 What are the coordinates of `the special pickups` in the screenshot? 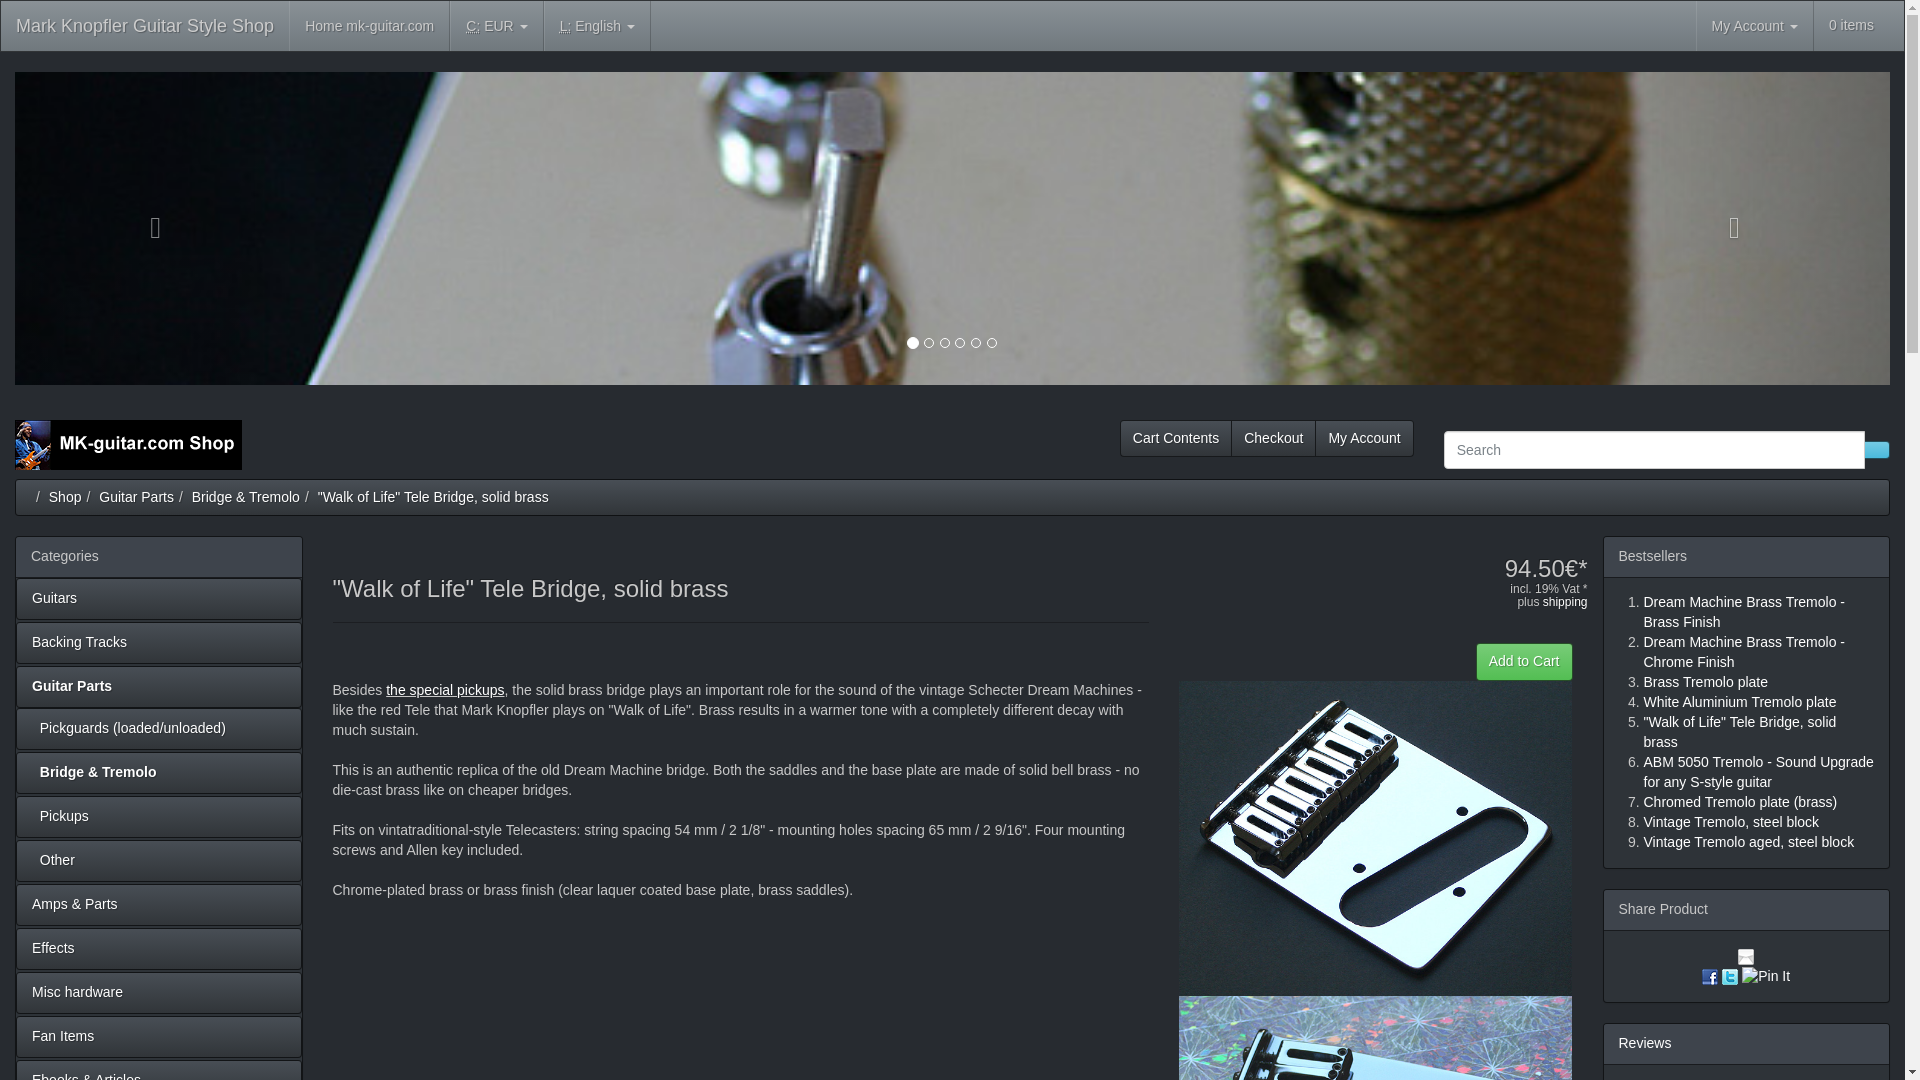 It's located at (444, 689).